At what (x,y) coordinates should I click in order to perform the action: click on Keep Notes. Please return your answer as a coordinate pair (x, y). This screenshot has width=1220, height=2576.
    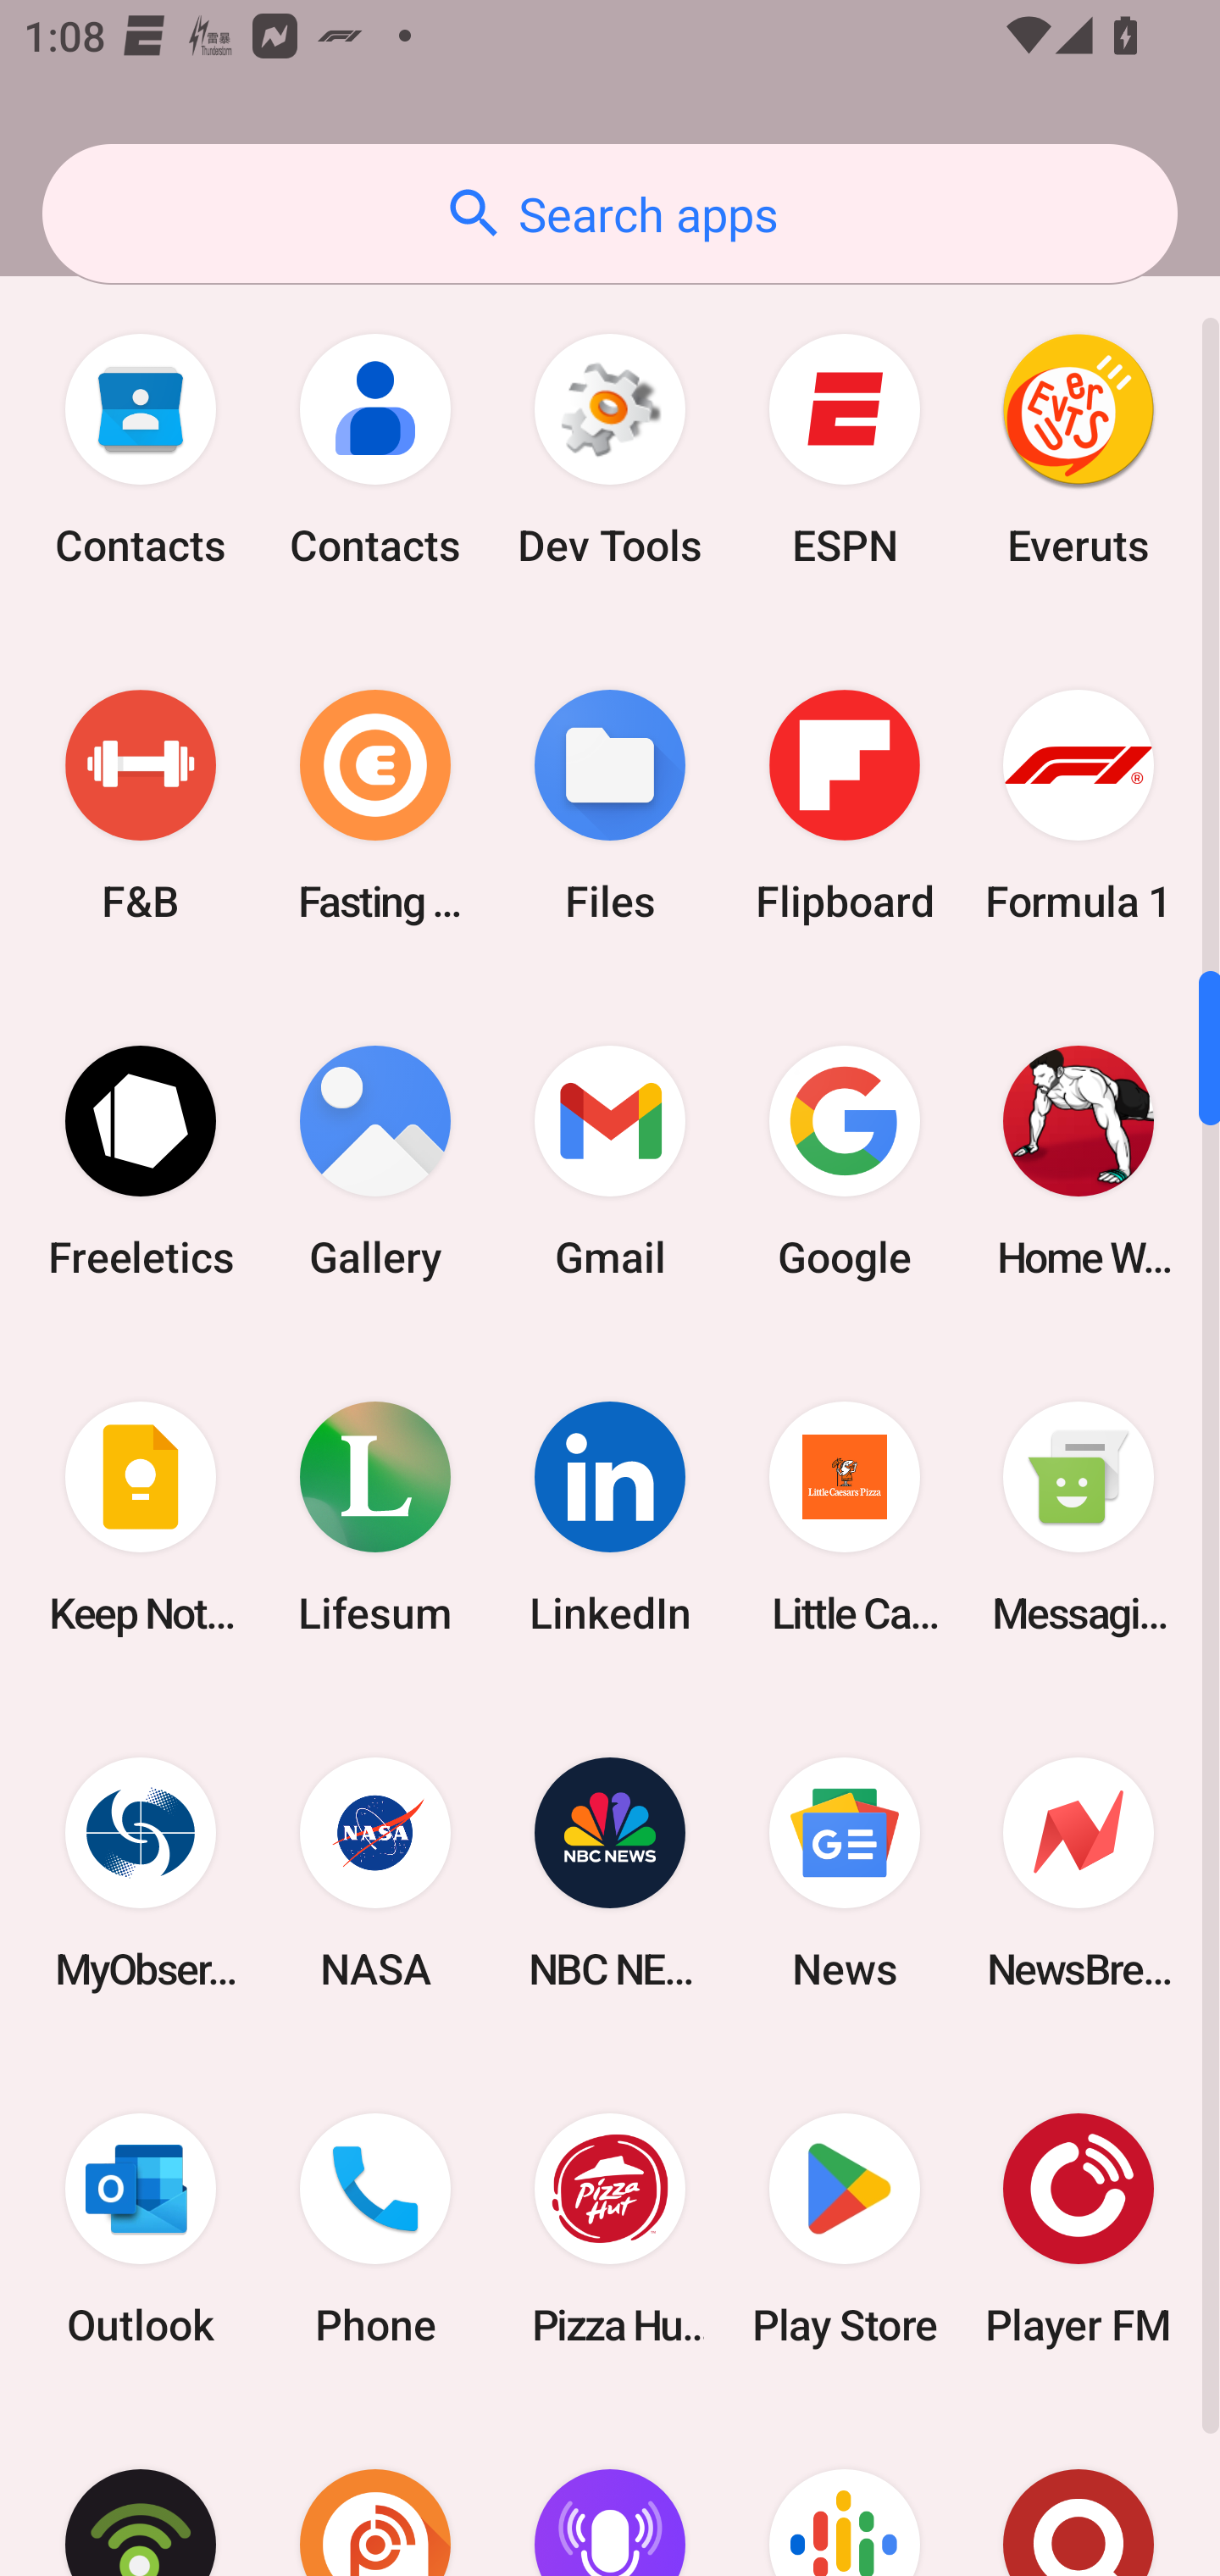
    Looking at the image, I should click on (141, 1517).